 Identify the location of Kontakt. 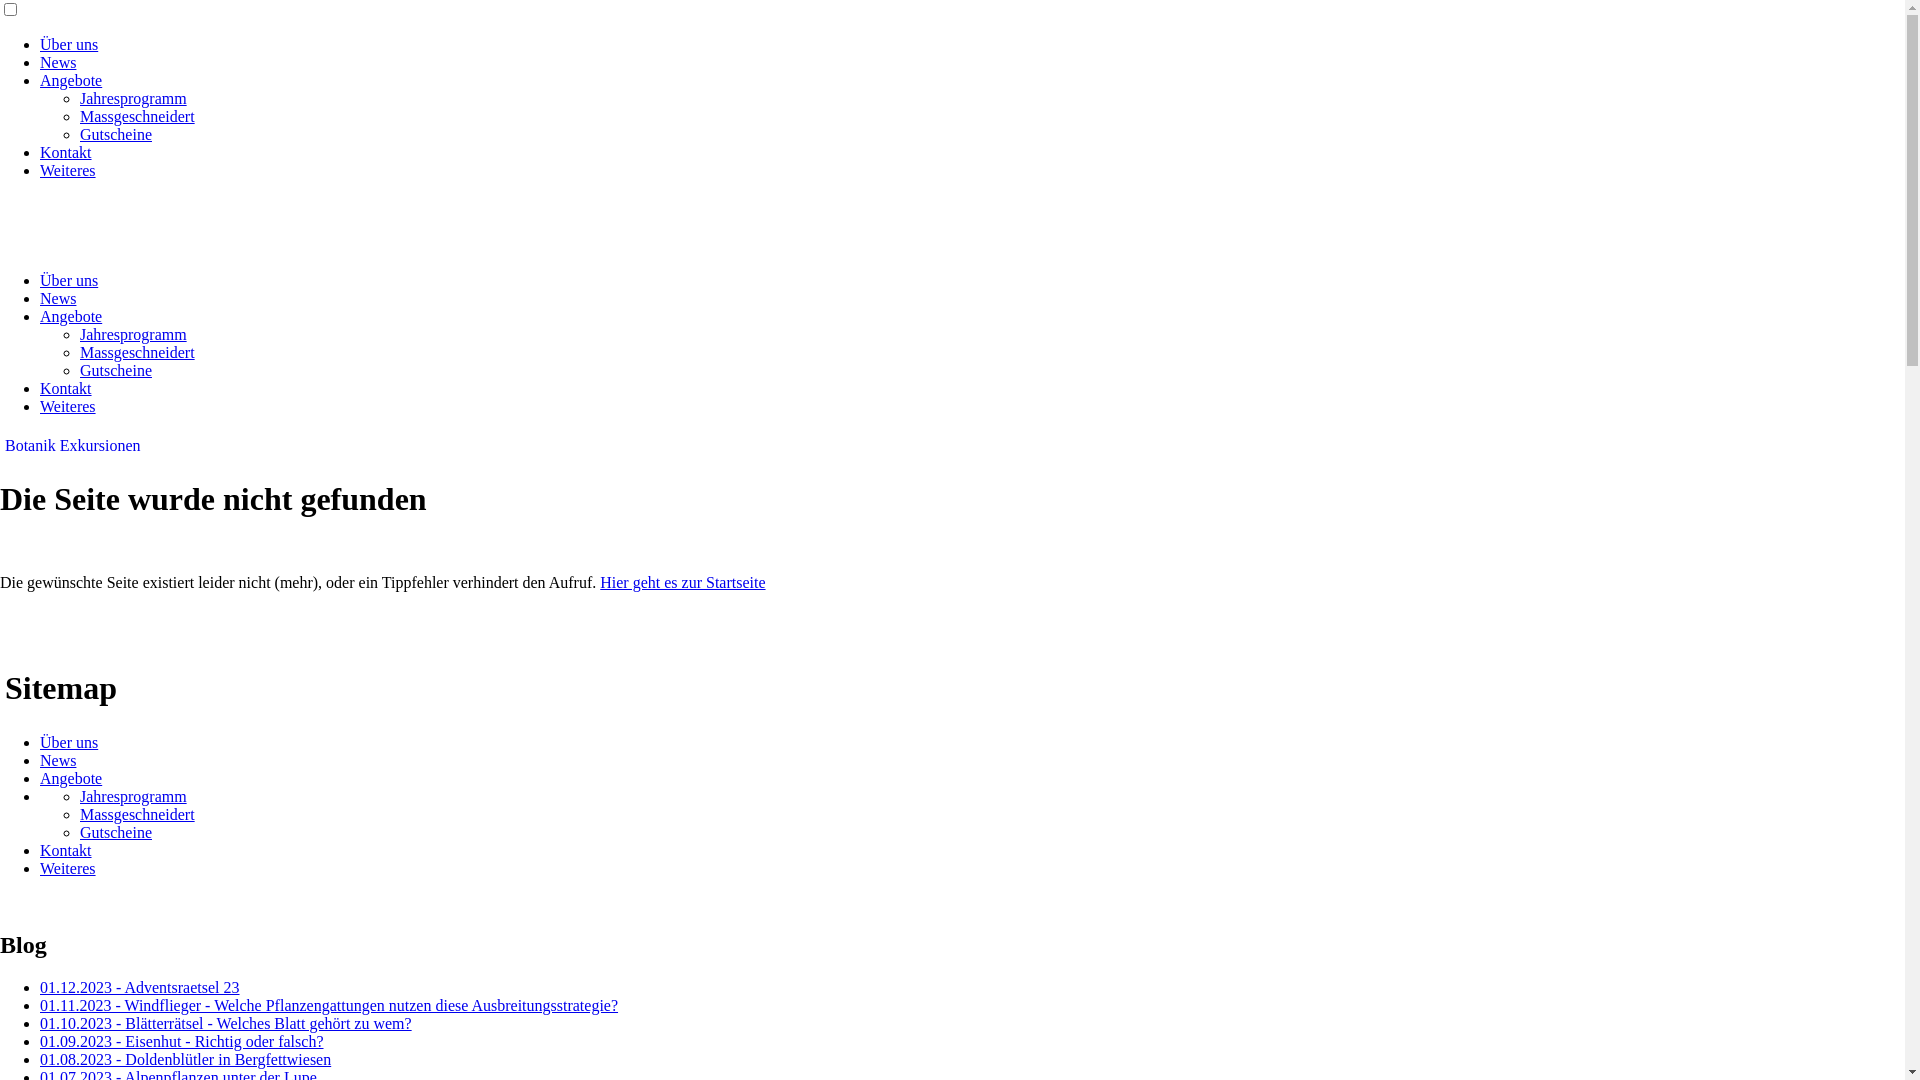
(66, 388).